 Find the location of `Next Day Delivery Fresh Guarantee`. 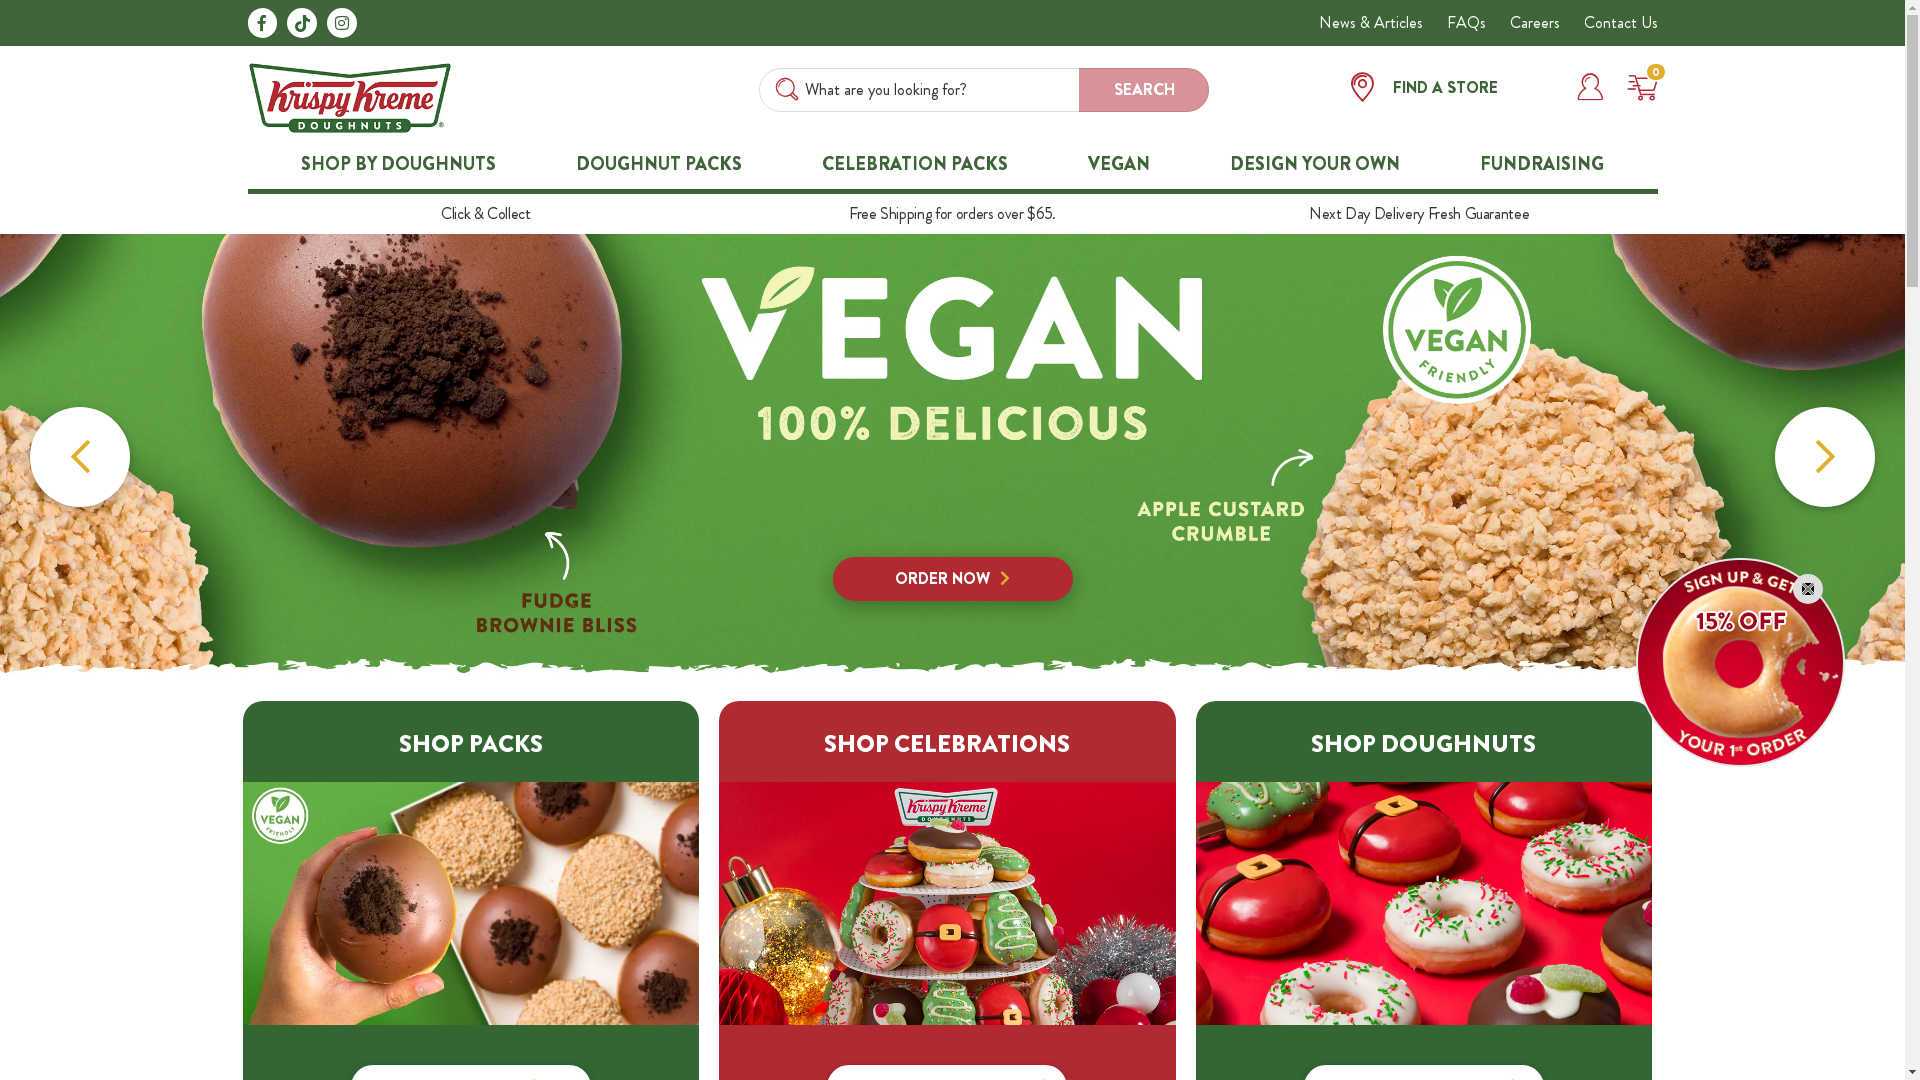

Next Day Delivery Fresh Guarantee is located at coordinates (1419, 214).